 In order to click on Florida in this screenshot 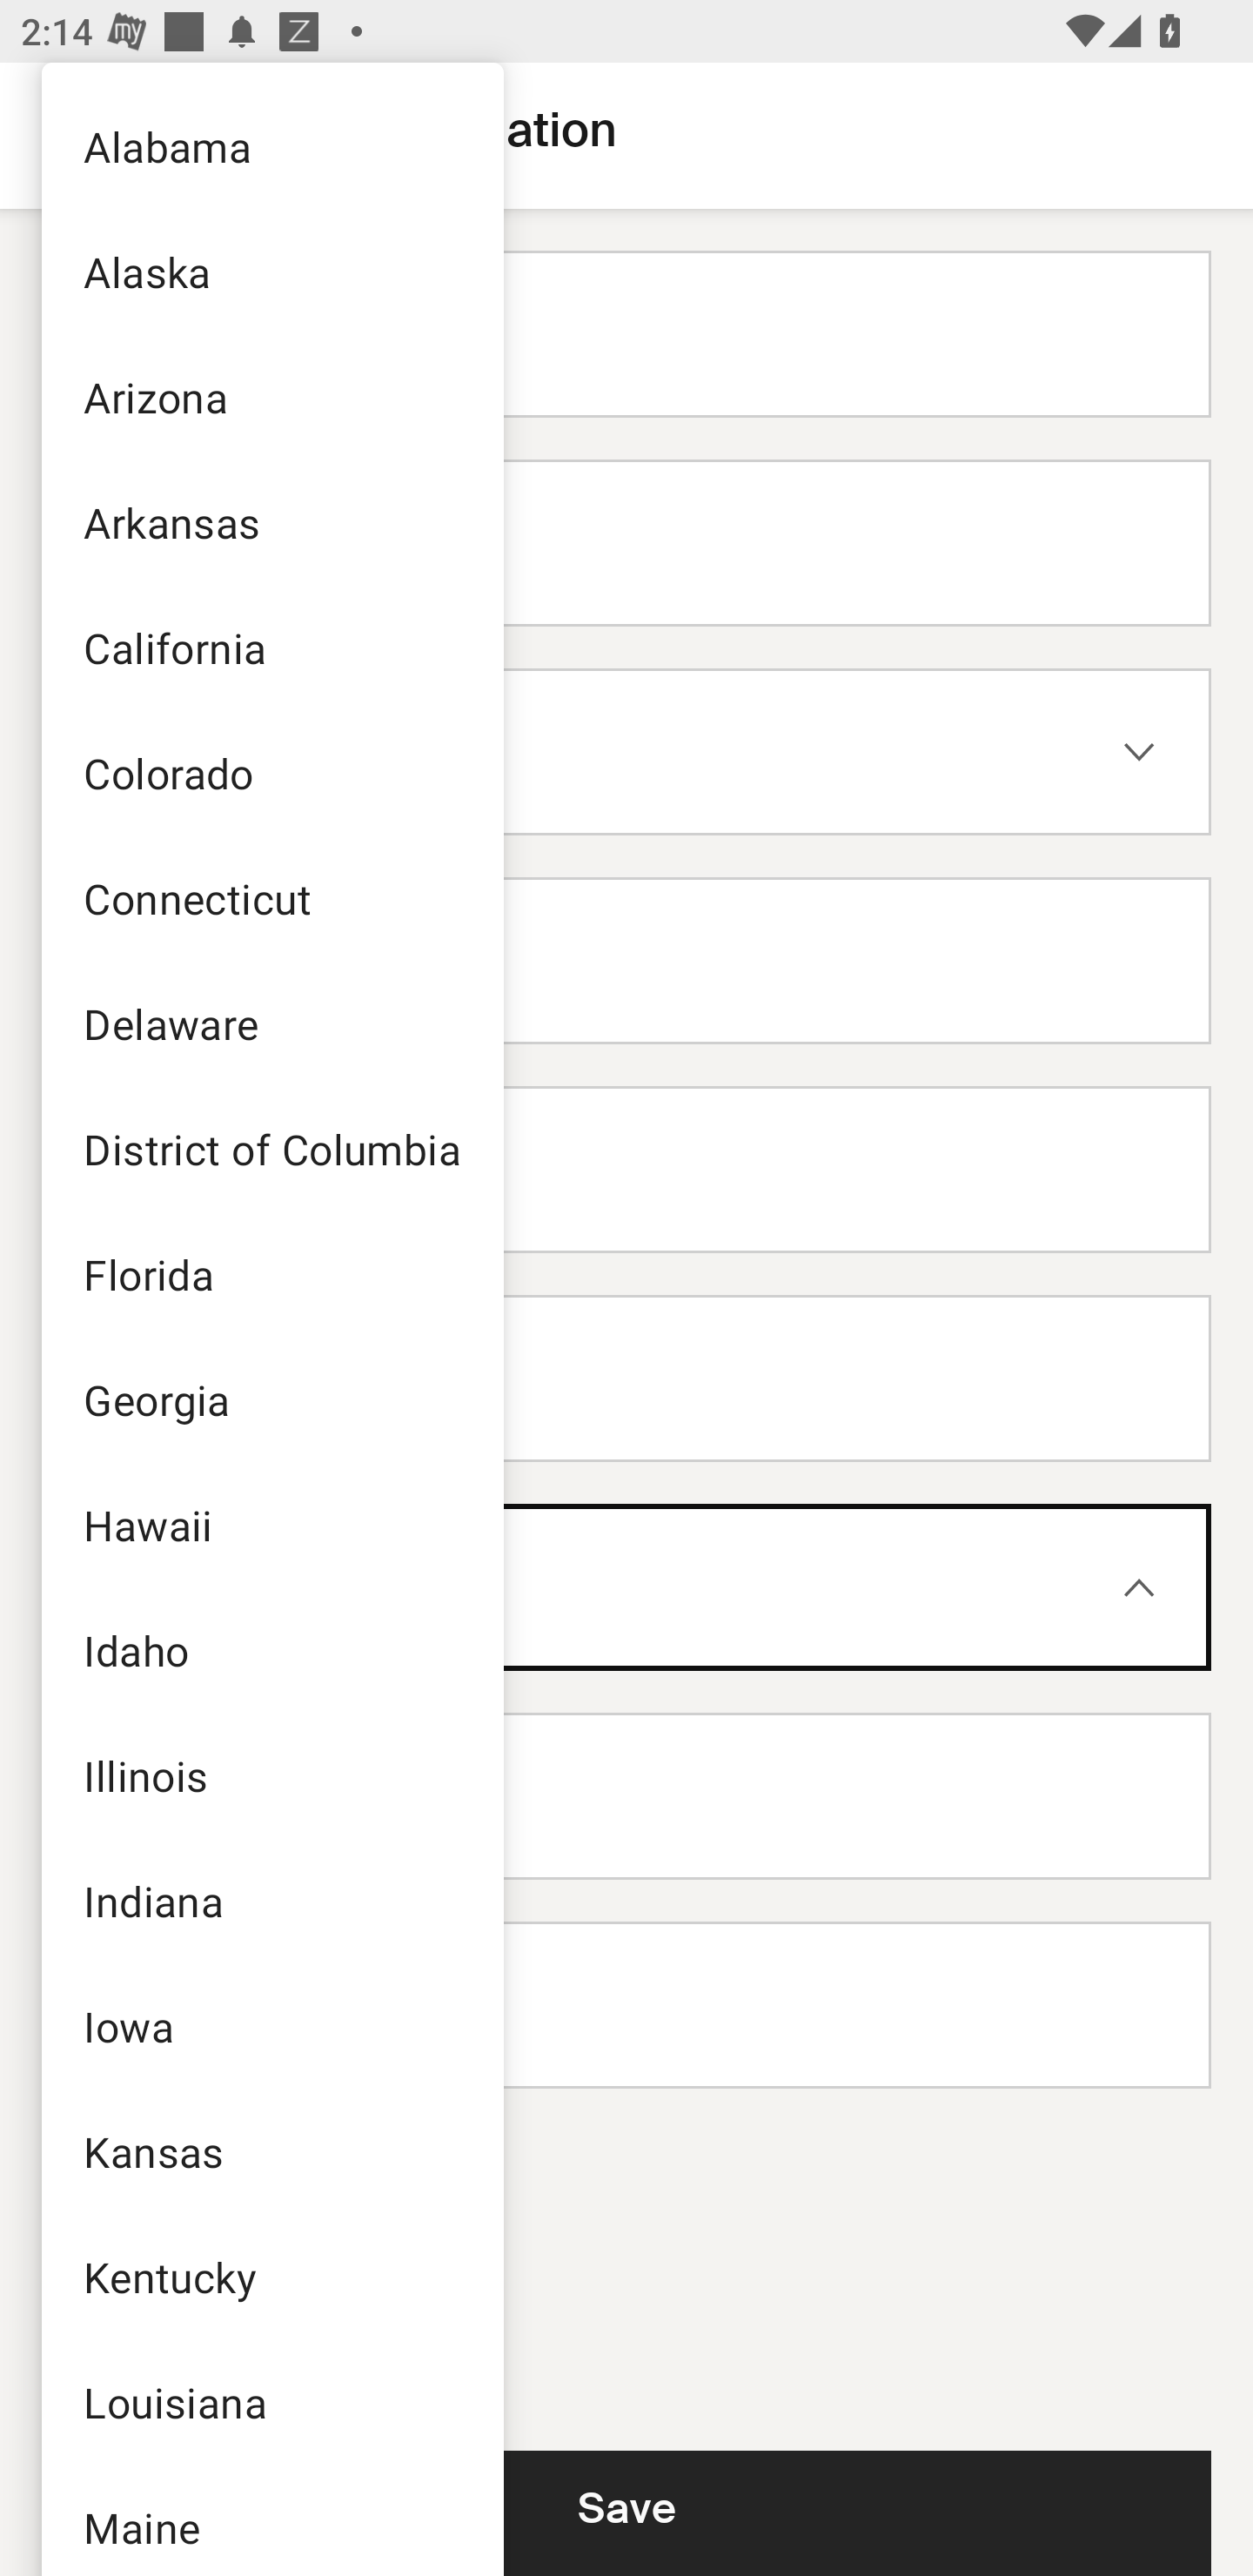, I will do `click(271, 1274)`.